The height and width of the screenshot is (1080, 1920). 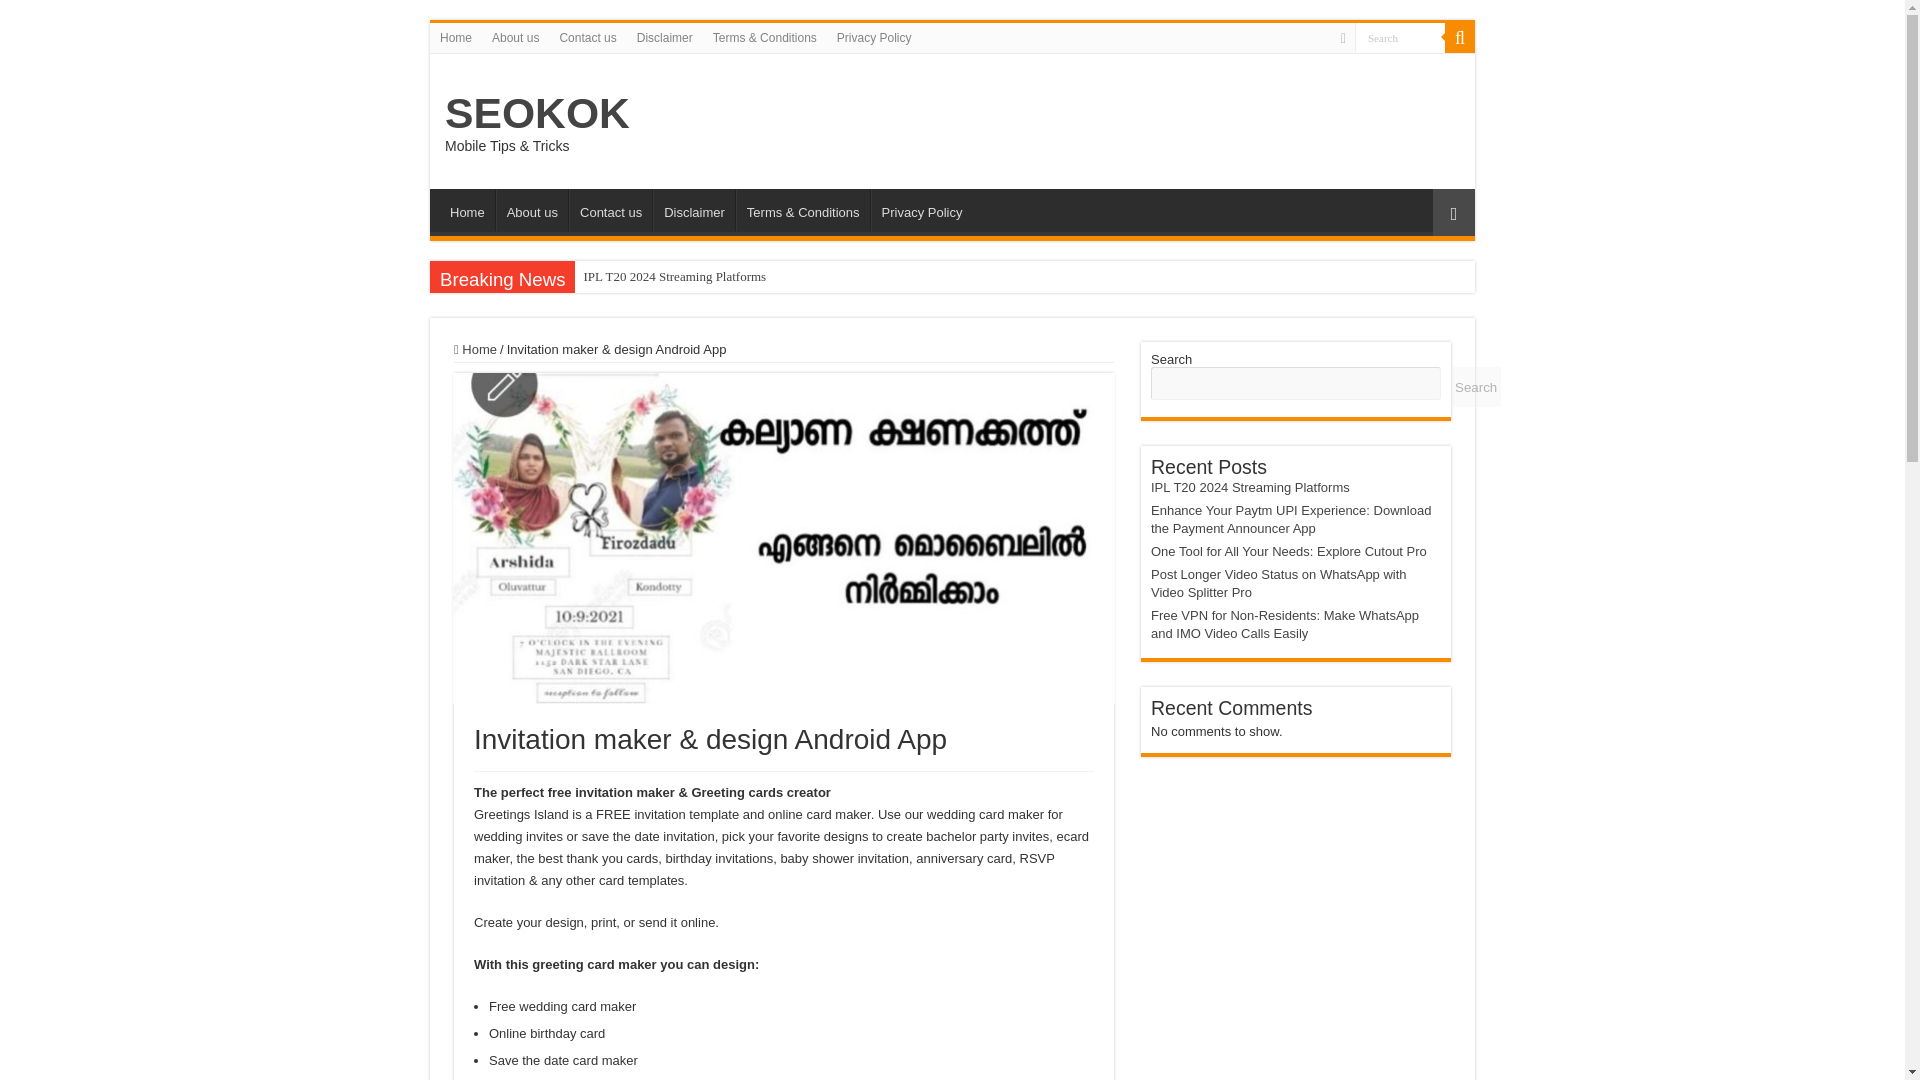 I want to click on Home, so click(x=467, y=210).